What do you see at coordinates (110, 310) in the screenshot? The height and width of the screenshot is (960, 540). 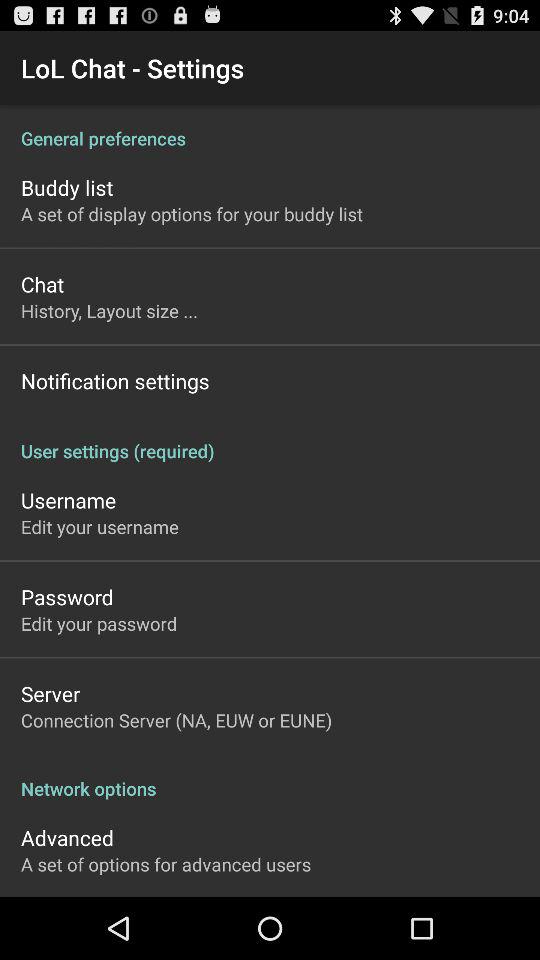 I see `launch the icon above notification settings icon` at bounding box center [110, 310].